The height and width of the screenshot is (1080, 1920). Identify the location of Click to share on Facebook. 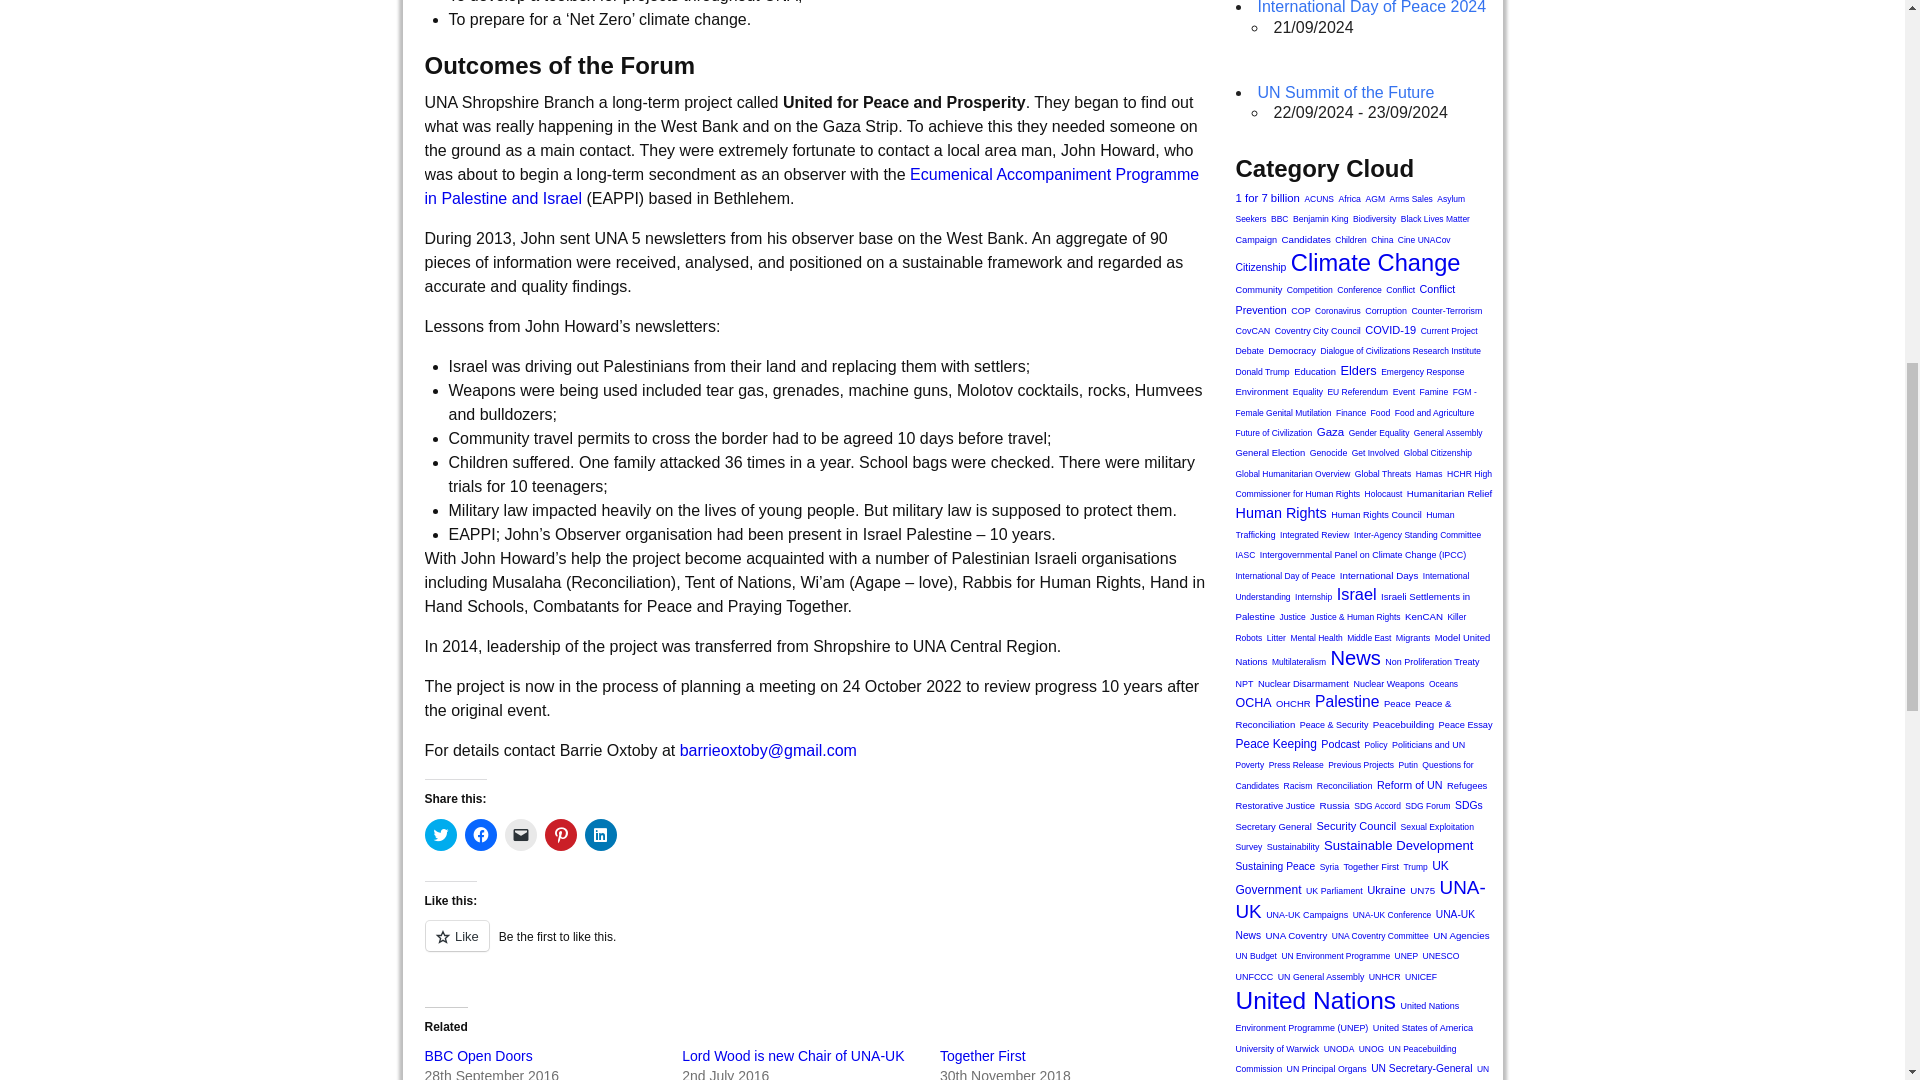
(480, 834).